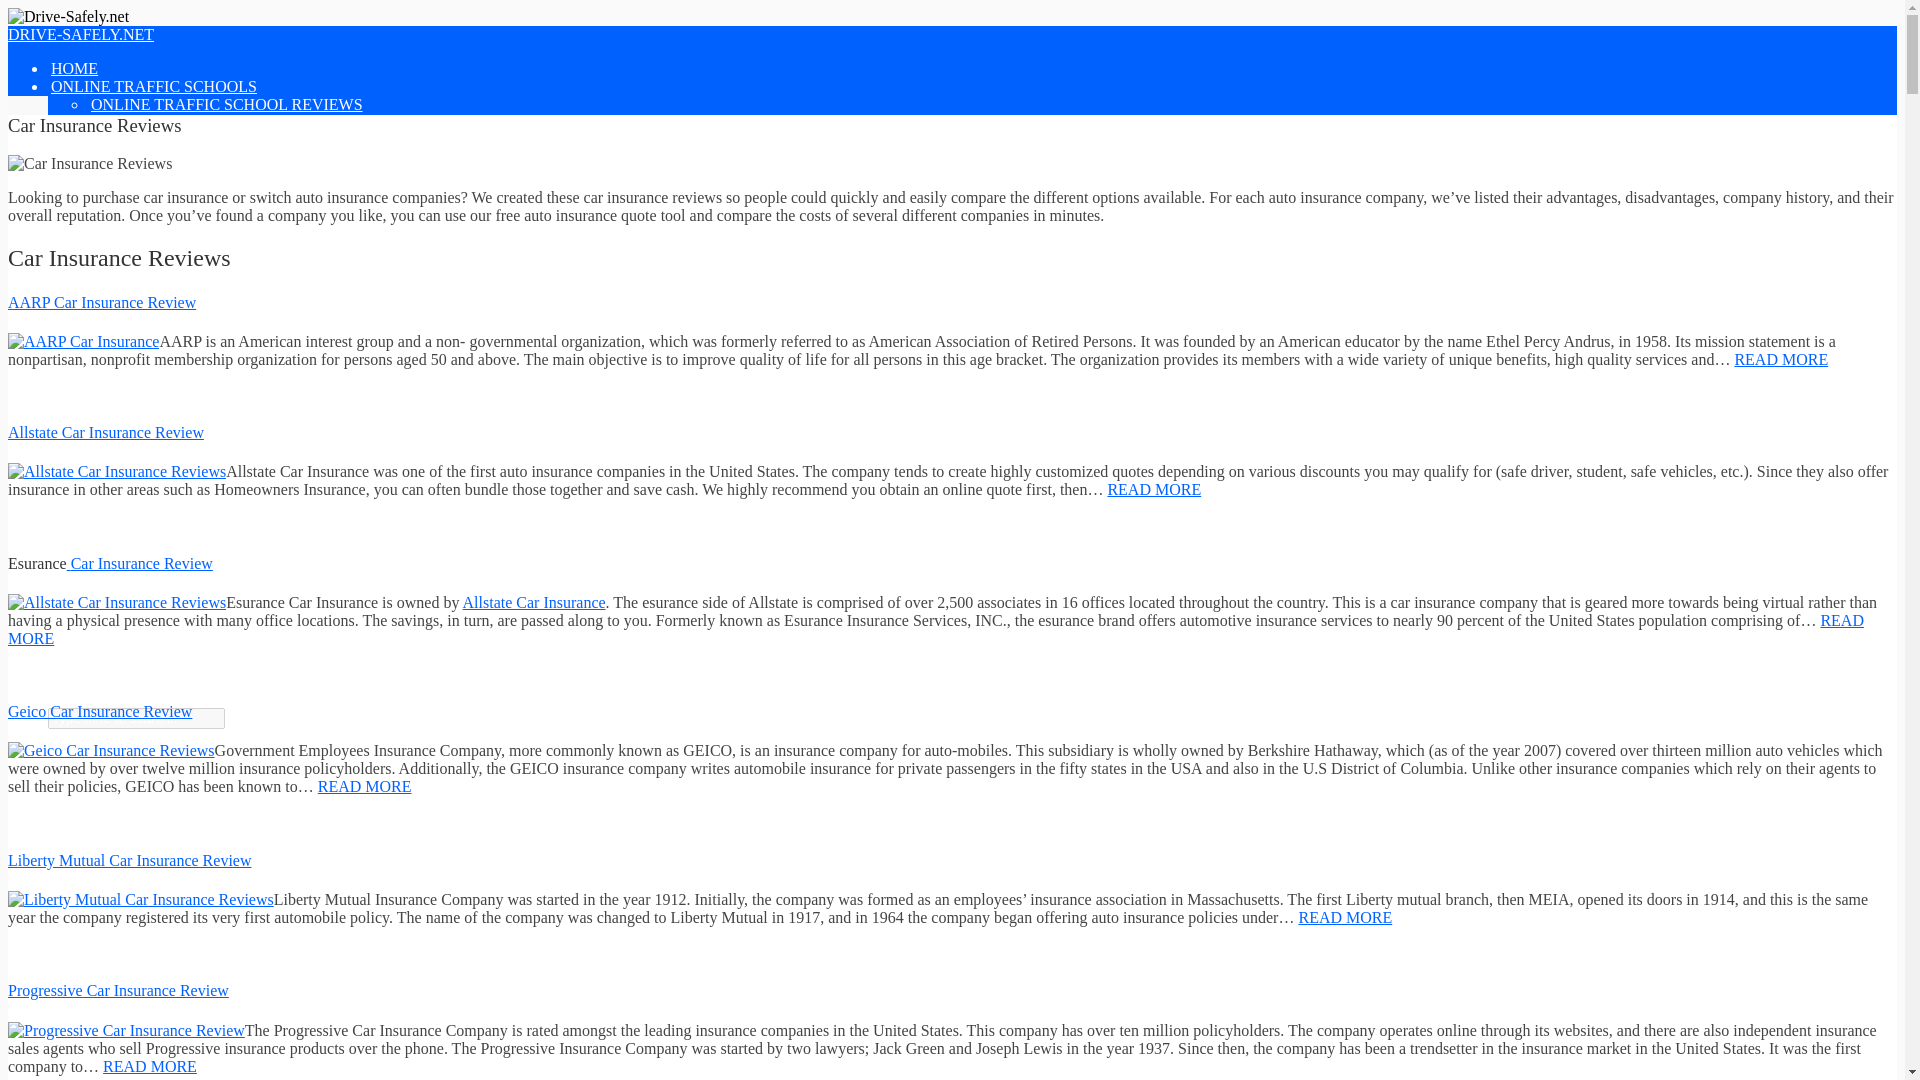  Describe the element at coordinates (227, 105) in the screenshot. I see `Online Traffic School Reviews` at that location.